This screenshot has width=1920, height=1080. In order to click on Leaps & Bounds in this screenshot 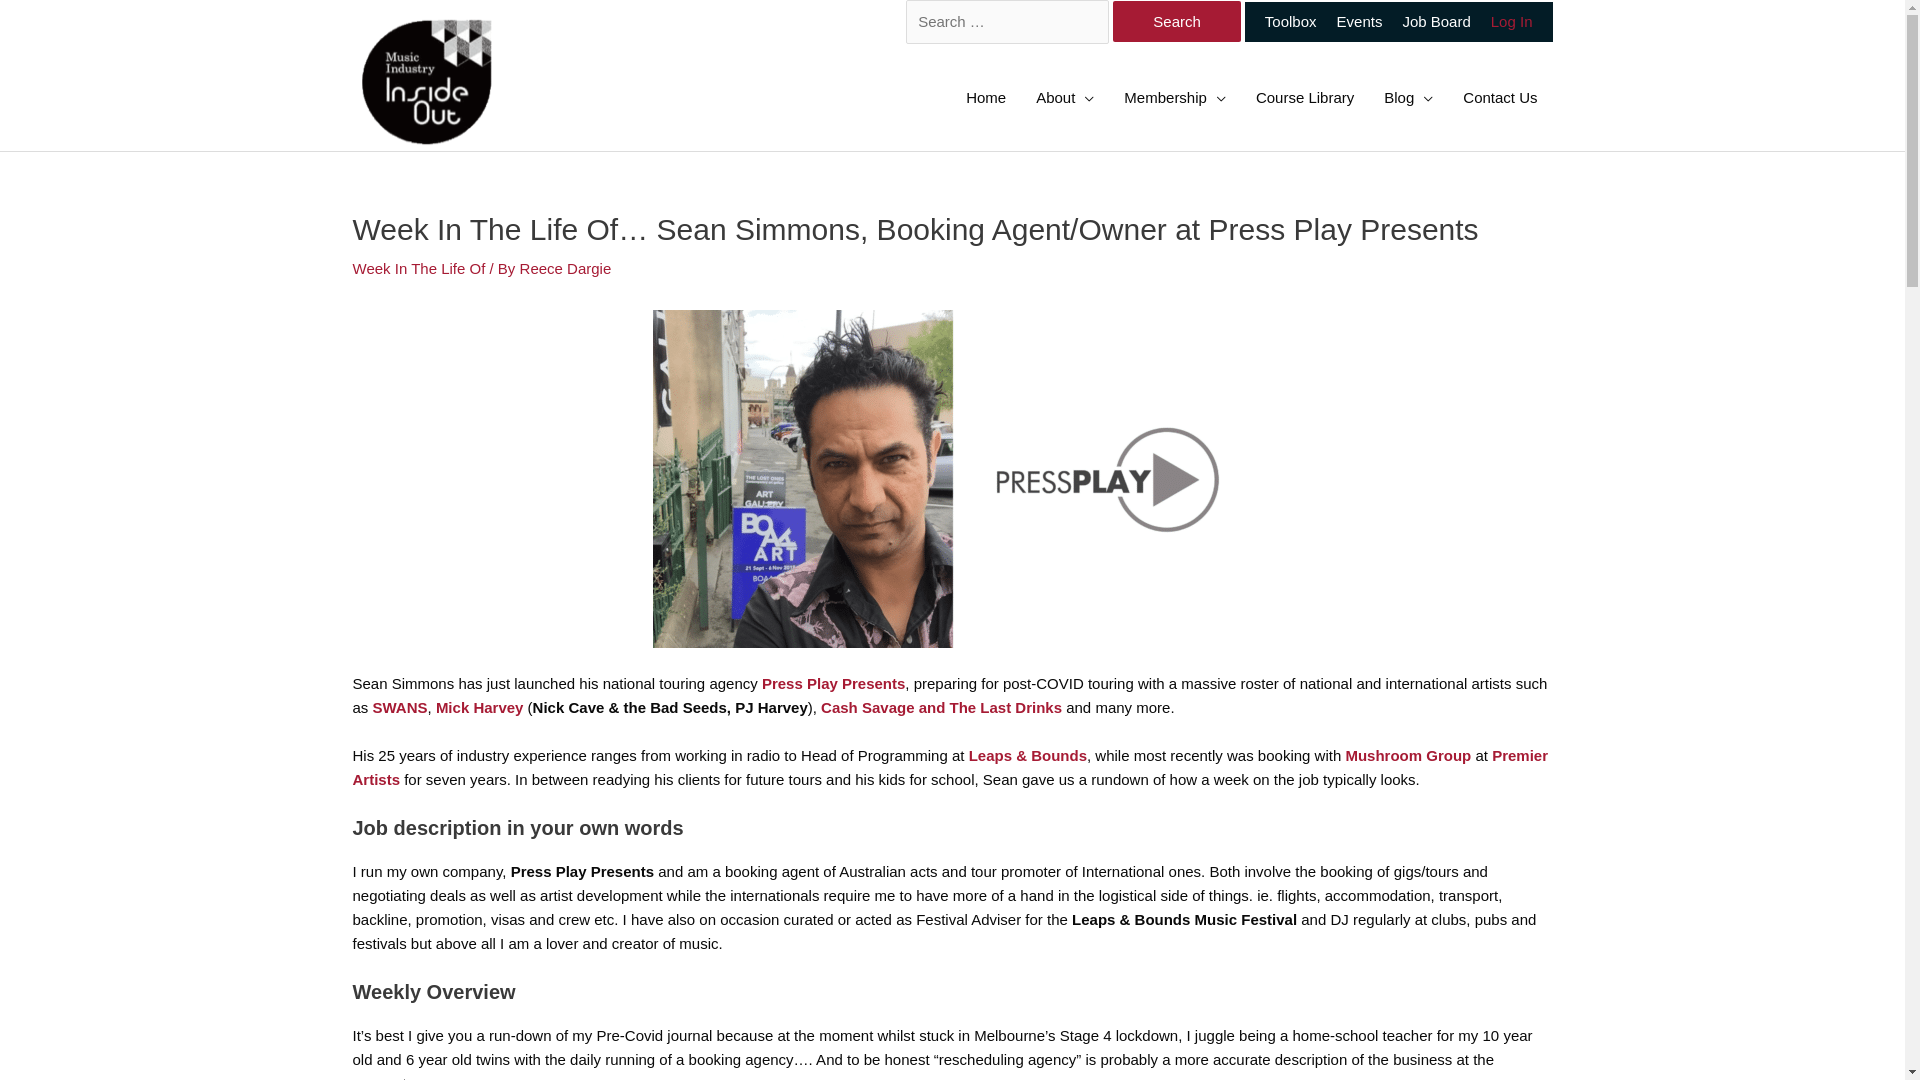, I will do `click(1028, 756)`.